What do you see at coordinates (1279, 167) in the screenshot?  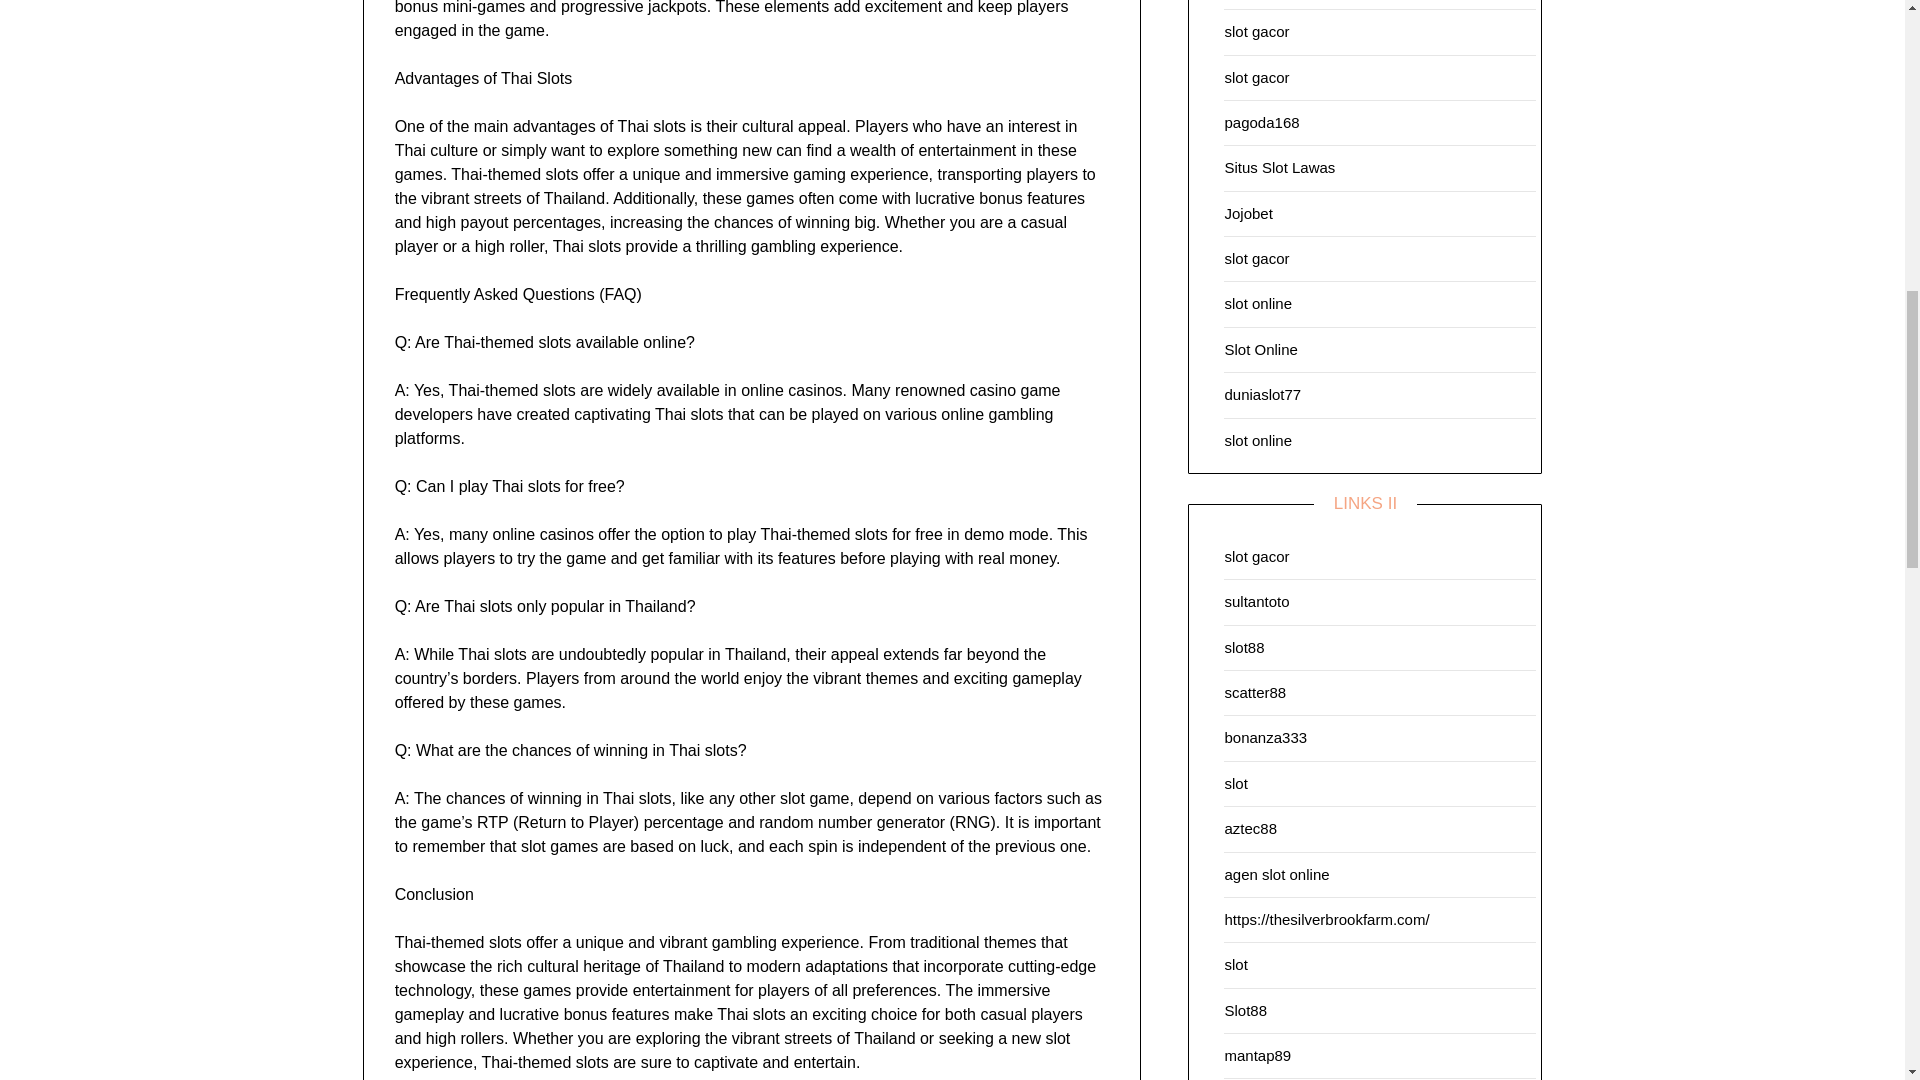 I see `Situs Slot Lawas` at bounding box center [1279, 167].